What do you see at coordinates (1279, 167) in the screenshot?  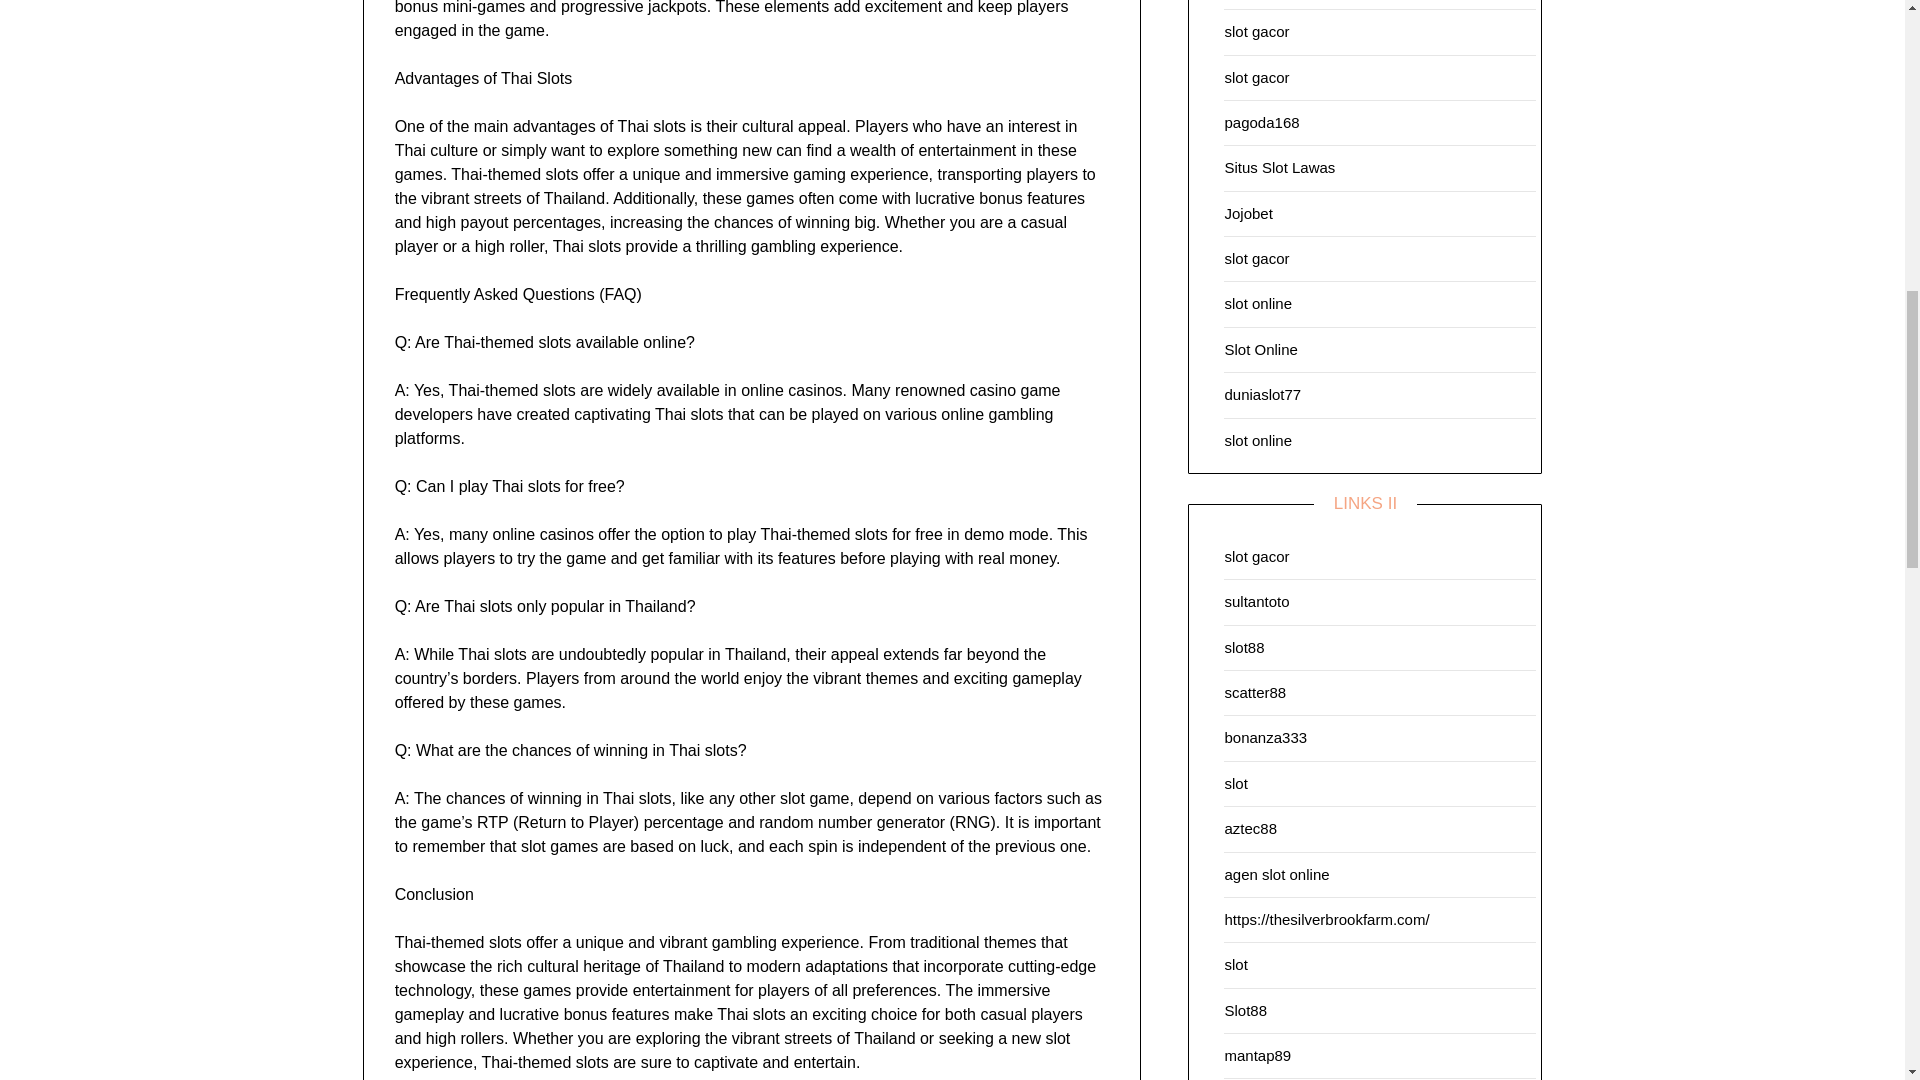 I see `Situs Slot Lawas` at bounding box center [1279, 167].